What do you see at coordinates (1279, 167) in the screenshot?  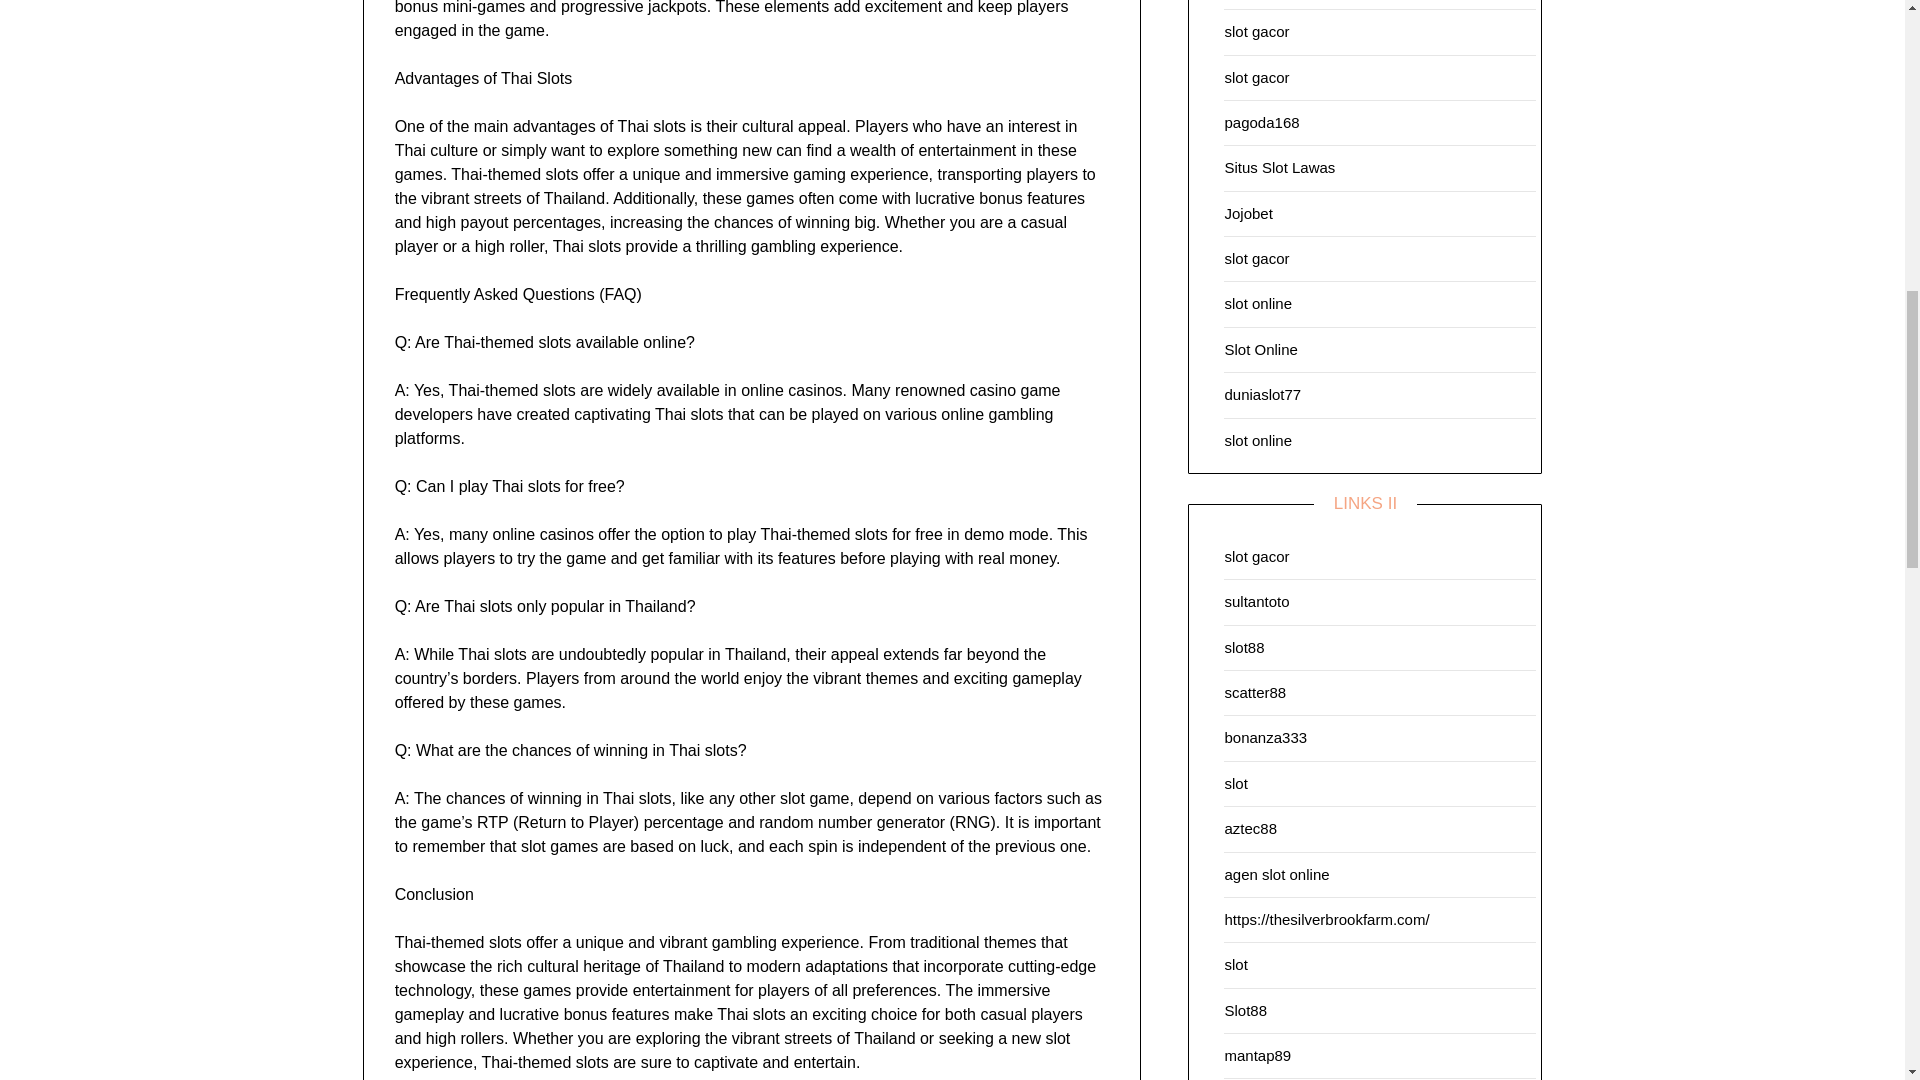 I see `Situs Slot Lawas` at bounding box center [1279, 167].